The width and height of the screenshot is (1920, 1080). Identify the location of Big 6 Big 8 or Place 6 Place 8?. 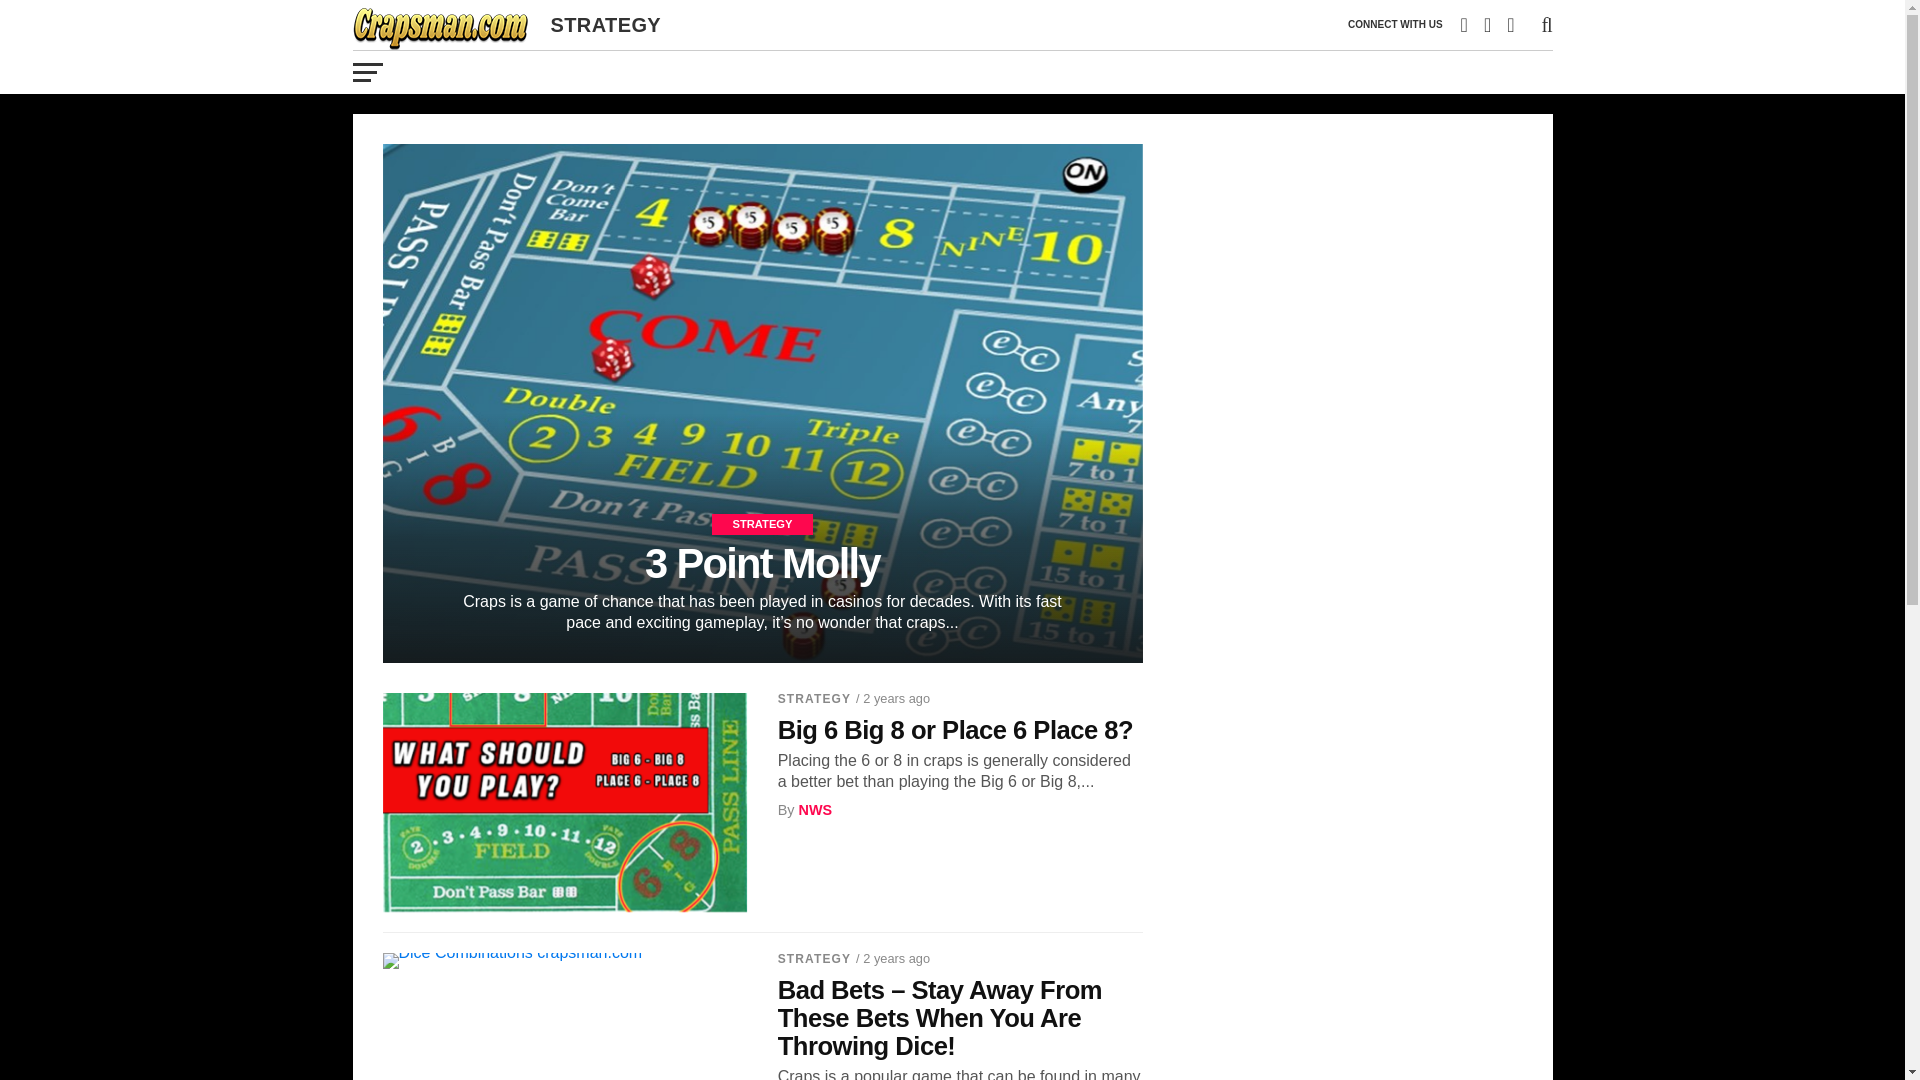
(960, 730).